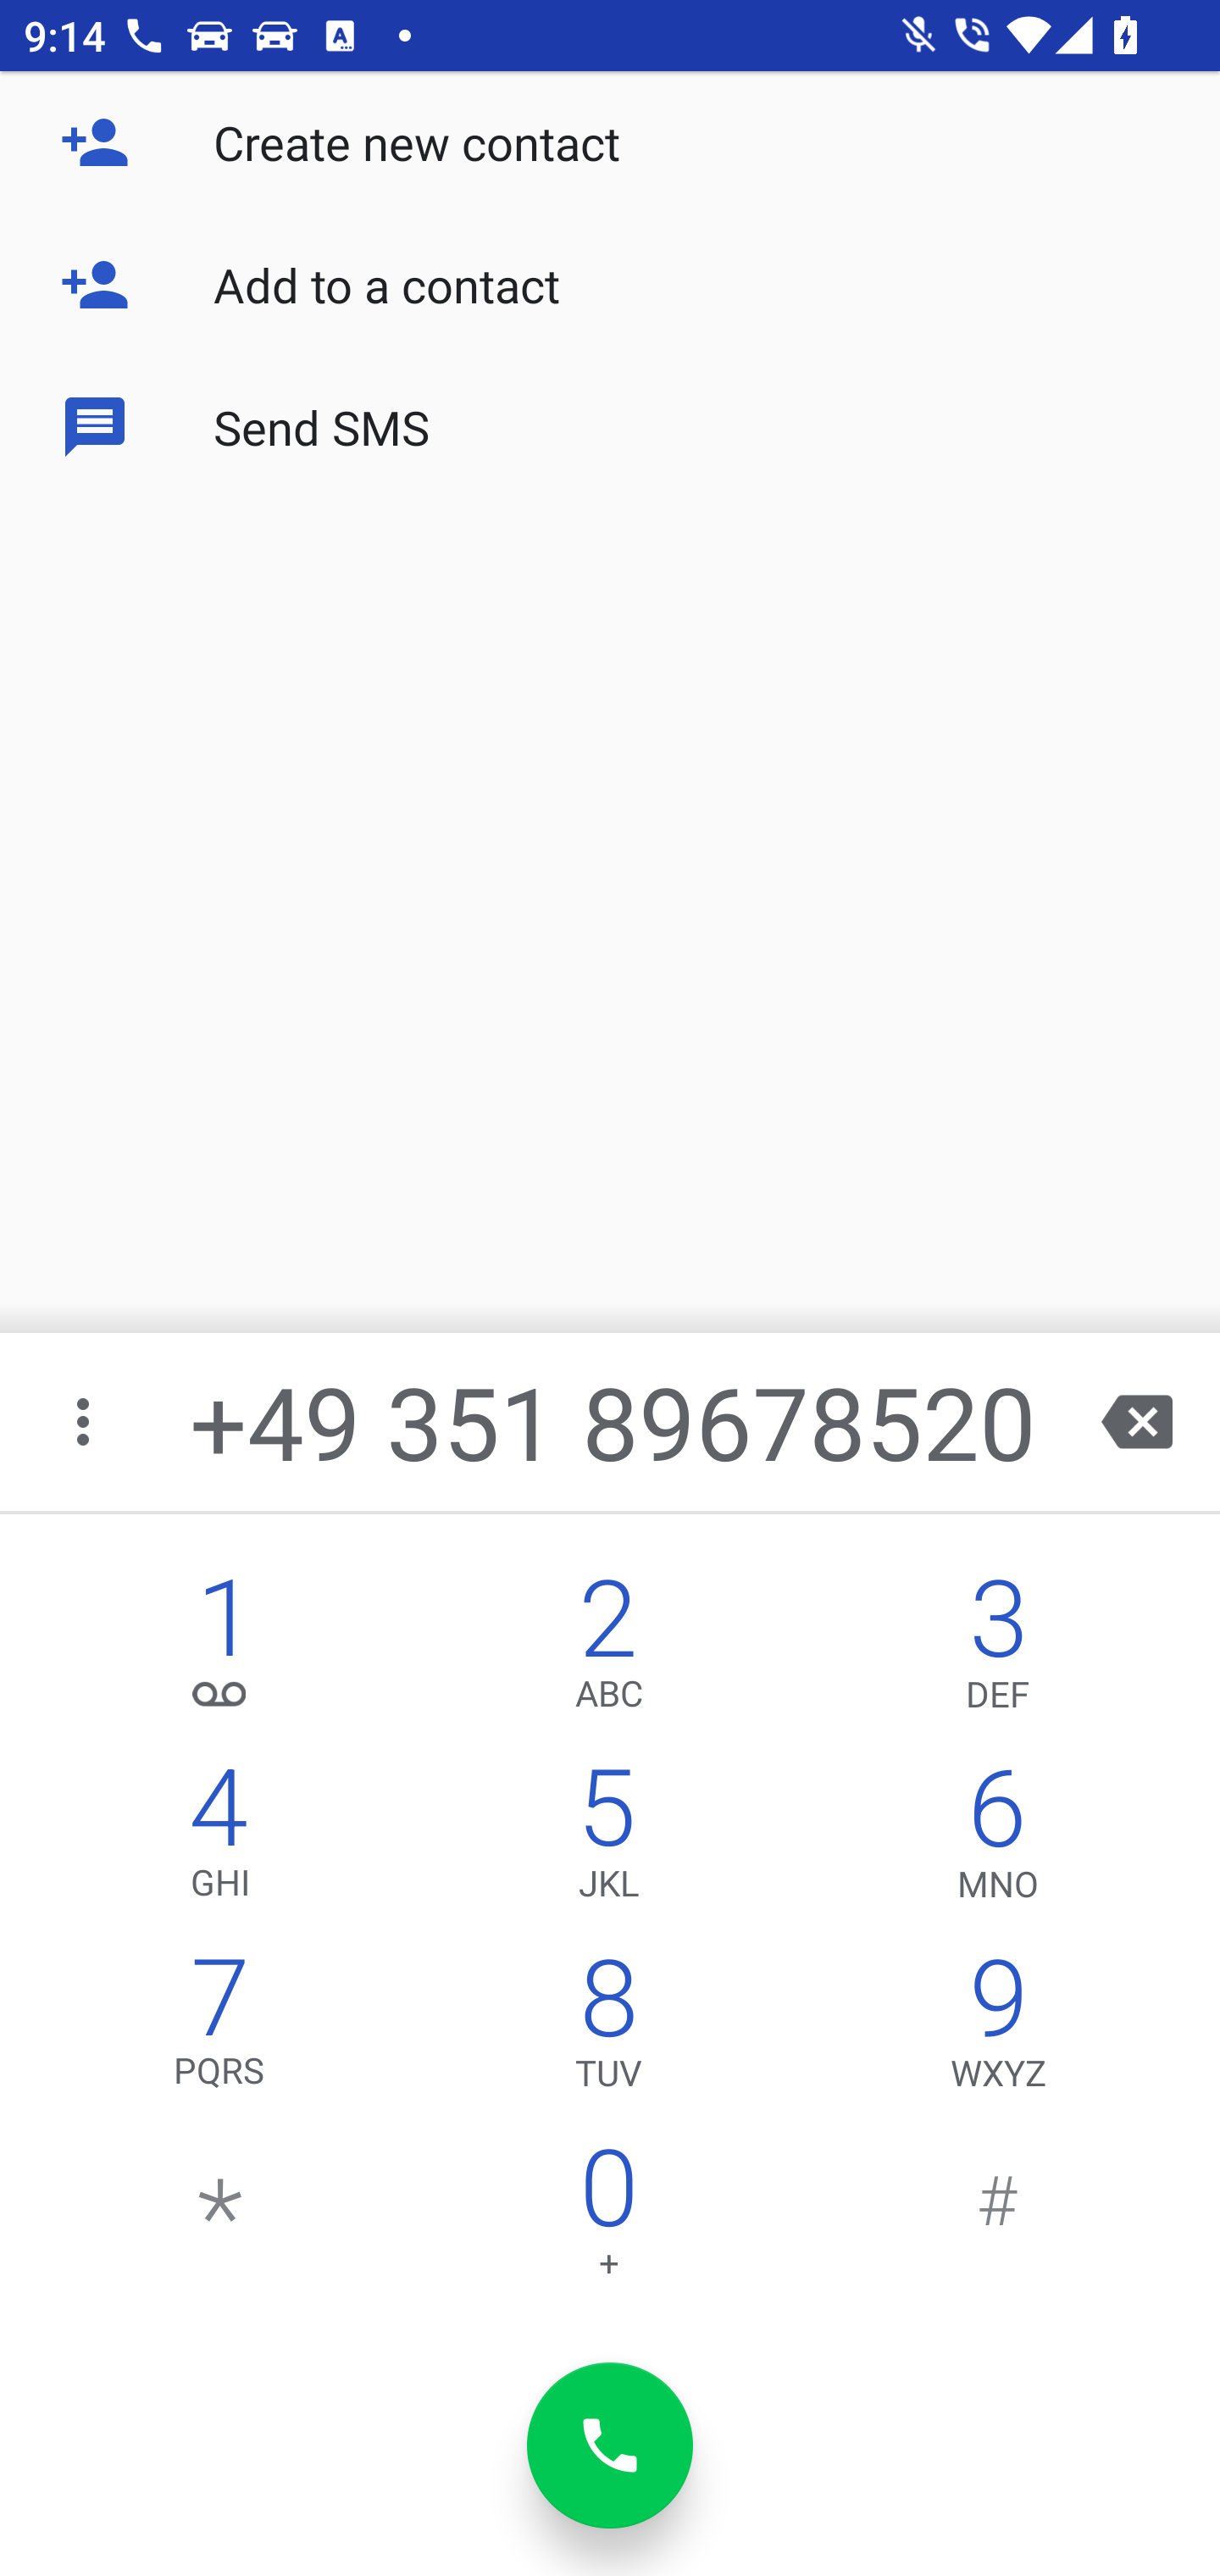 Image resolution: width=1220 pixels, height=2576 pixels. What do you see at coordinates (613, 1422) in the screenshot?
I see `+49 351 89678520` at bounding box center [613, 1422].